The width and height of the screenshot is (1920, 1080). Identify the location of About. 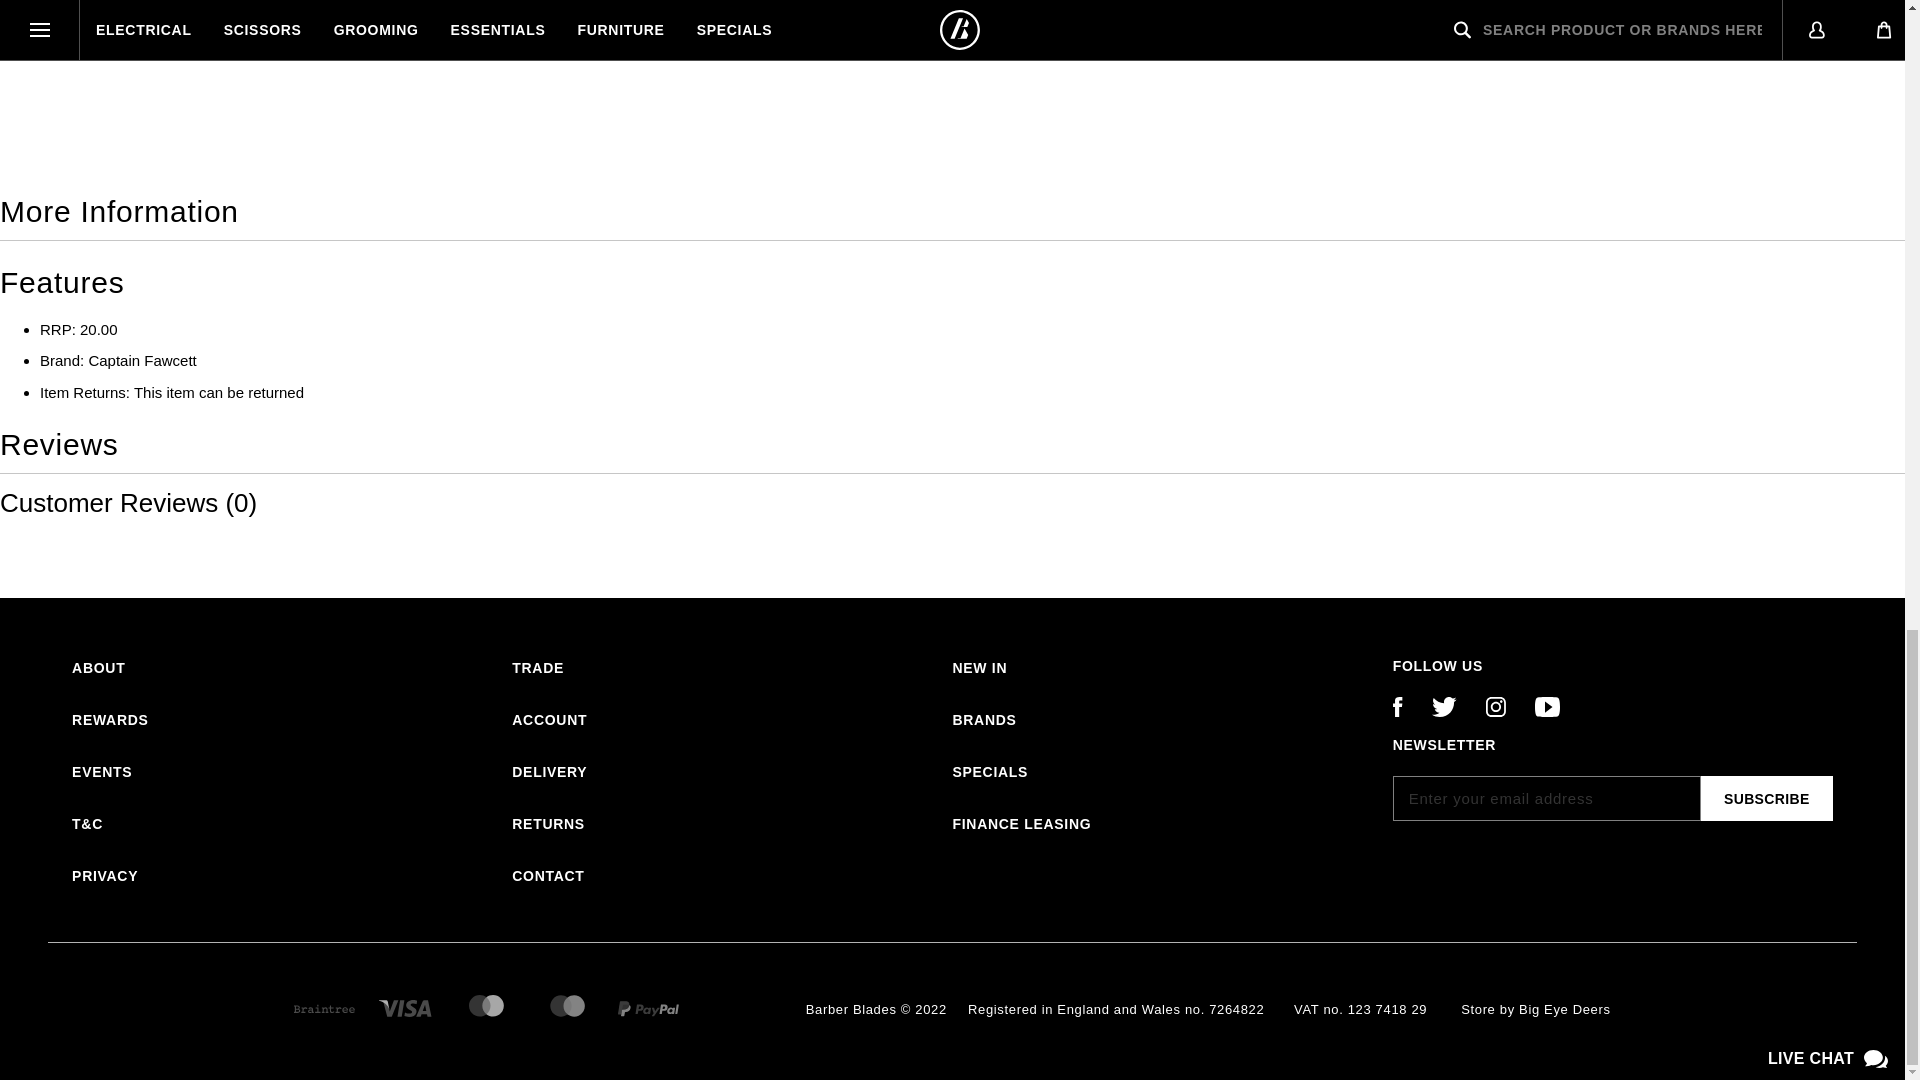
(98, 668).